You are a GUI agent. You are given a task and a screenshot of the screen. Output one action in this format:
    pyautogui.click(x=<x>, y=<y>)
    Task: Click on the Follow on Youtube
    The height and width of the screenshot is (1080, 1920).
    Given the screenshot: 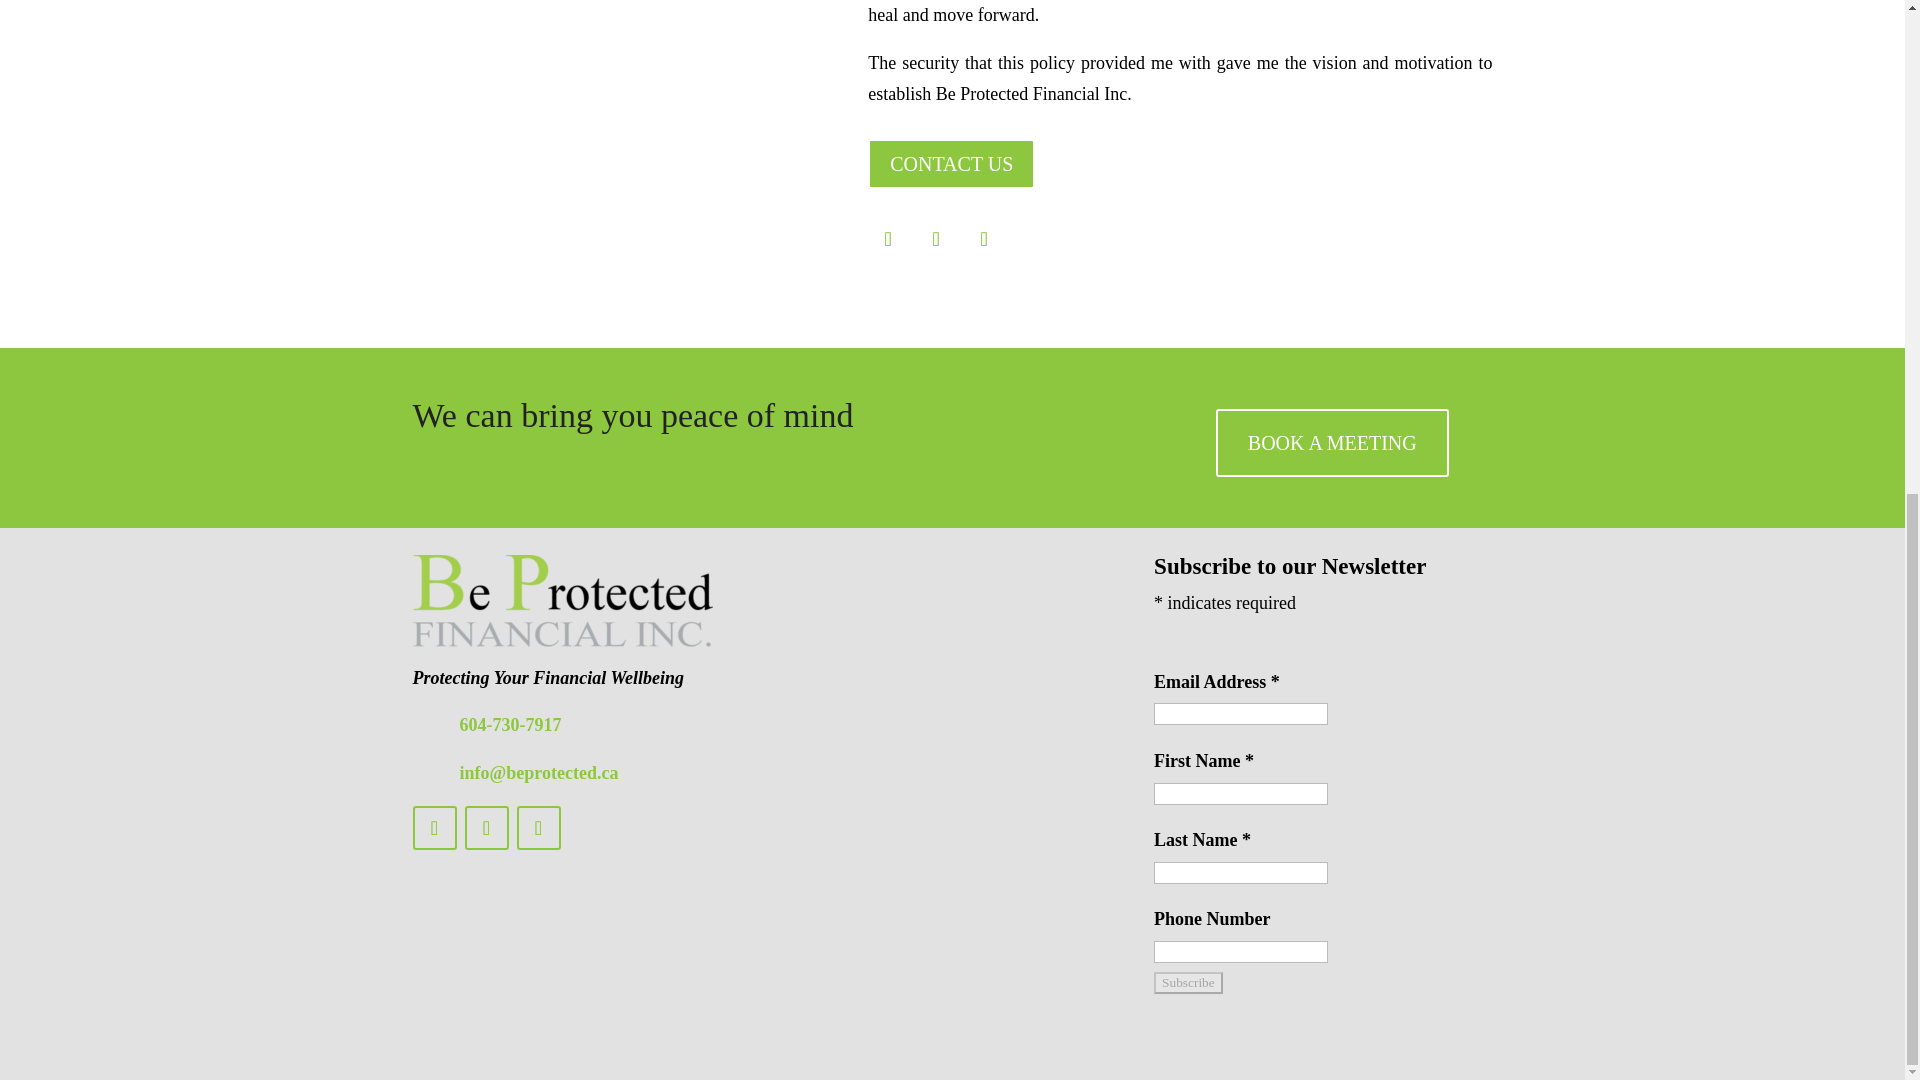 What is the action you would take?
    pyautogui.click(x=984, y=239)
    